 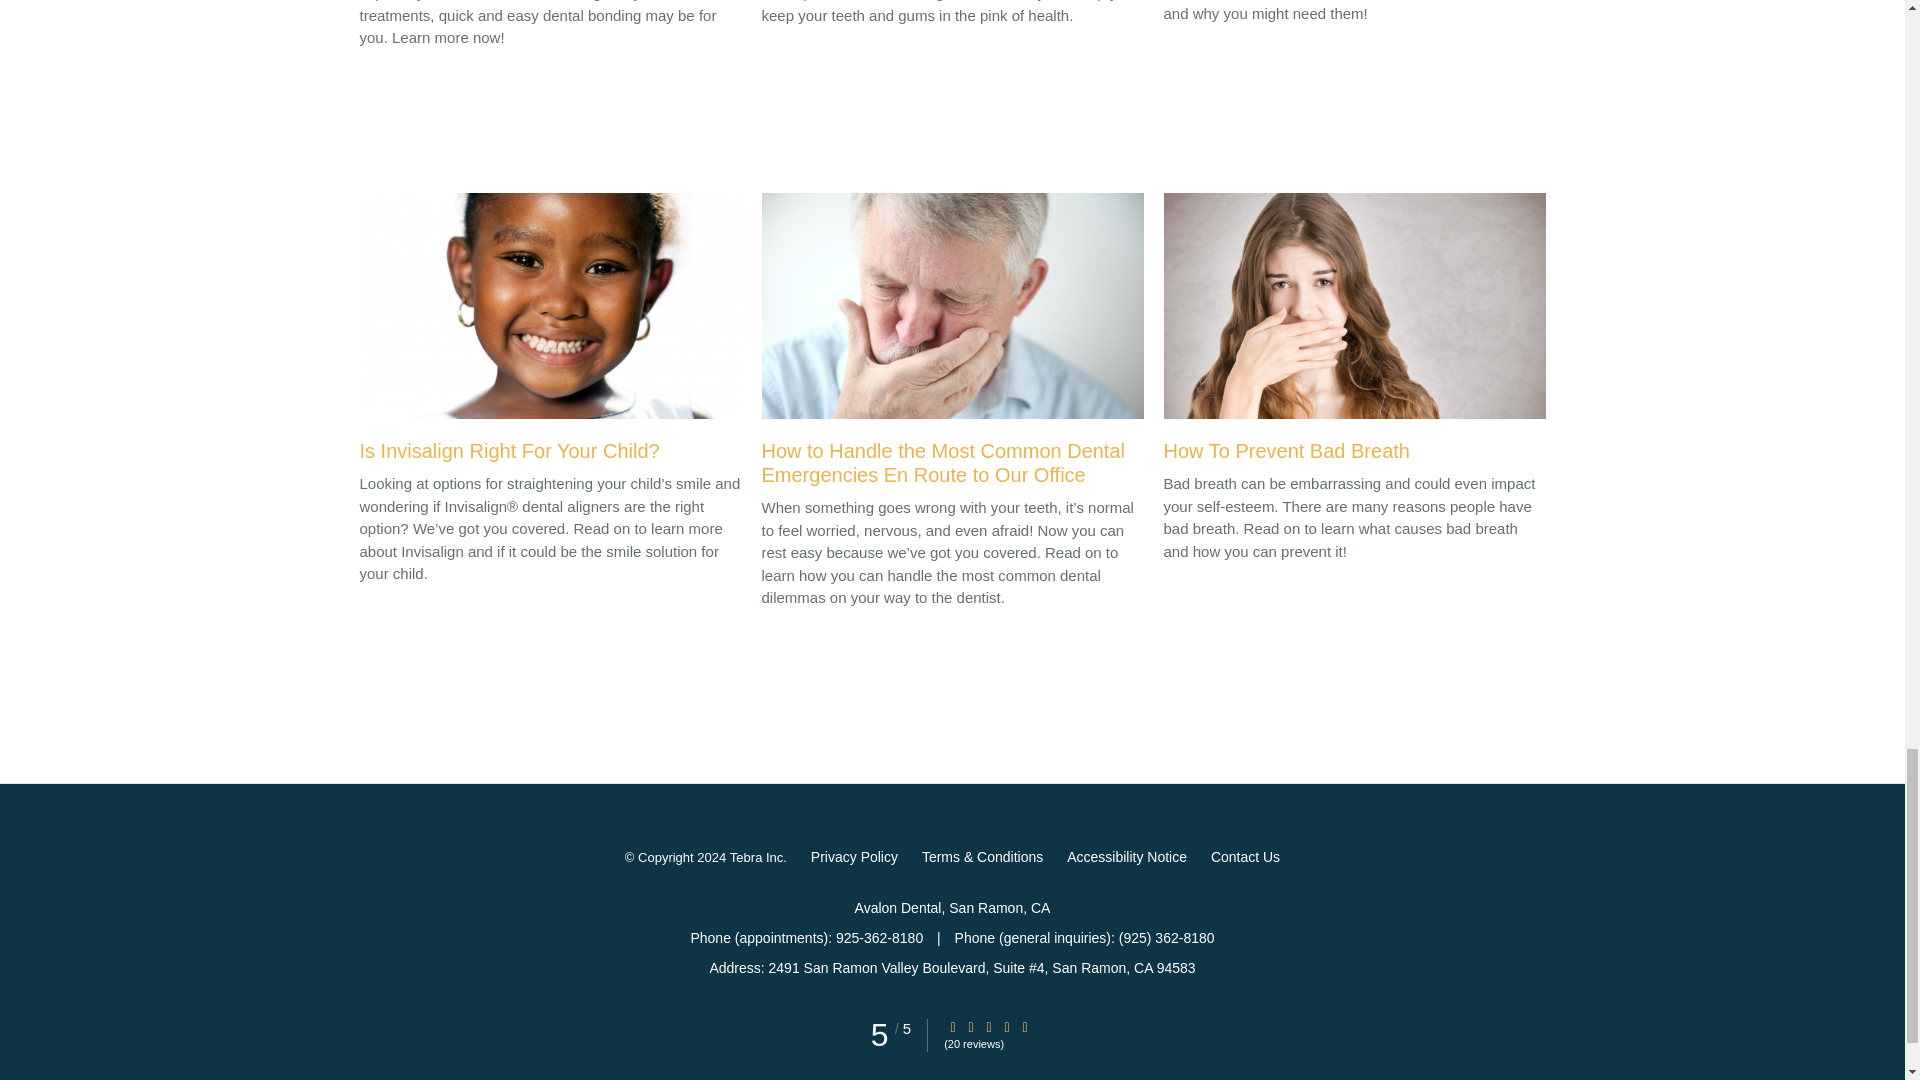 What do you see at coordinates (970, 1026) in the screenshot?
I see `Star Rating` at bounding box center [970, 1026].